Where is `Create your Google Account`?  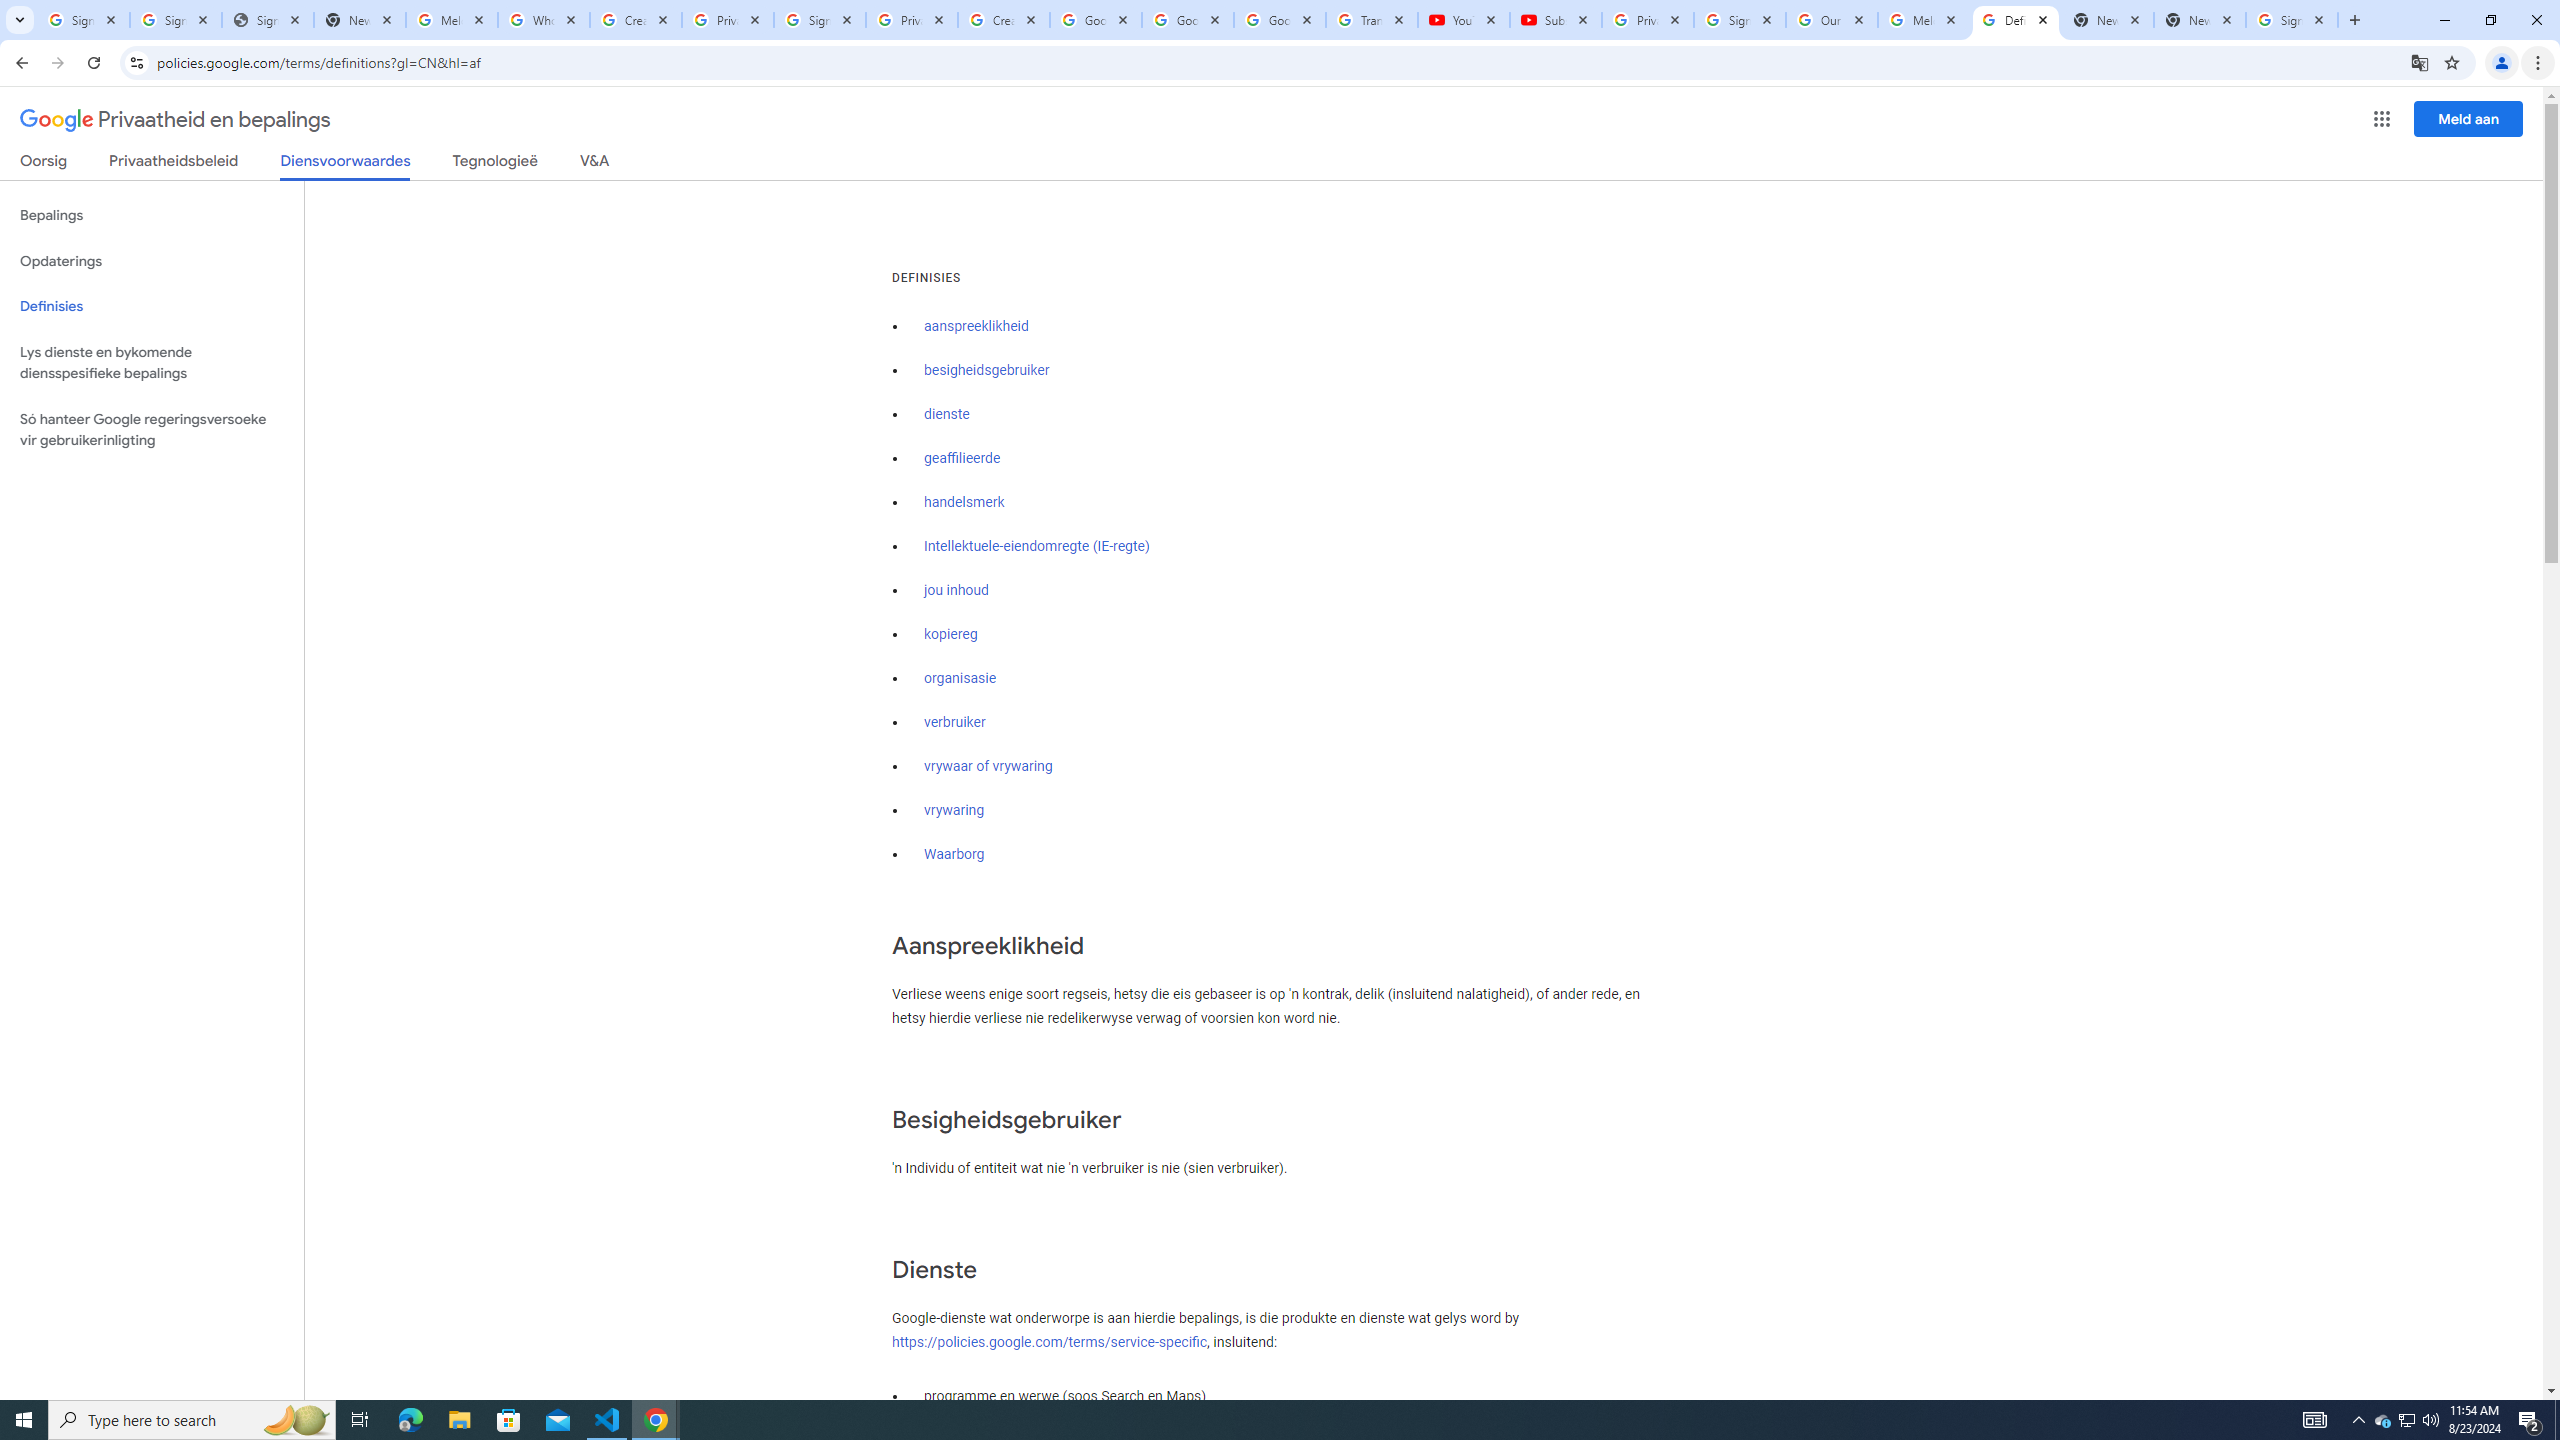
Create your Google Account is located at coordinates (1004, 20).